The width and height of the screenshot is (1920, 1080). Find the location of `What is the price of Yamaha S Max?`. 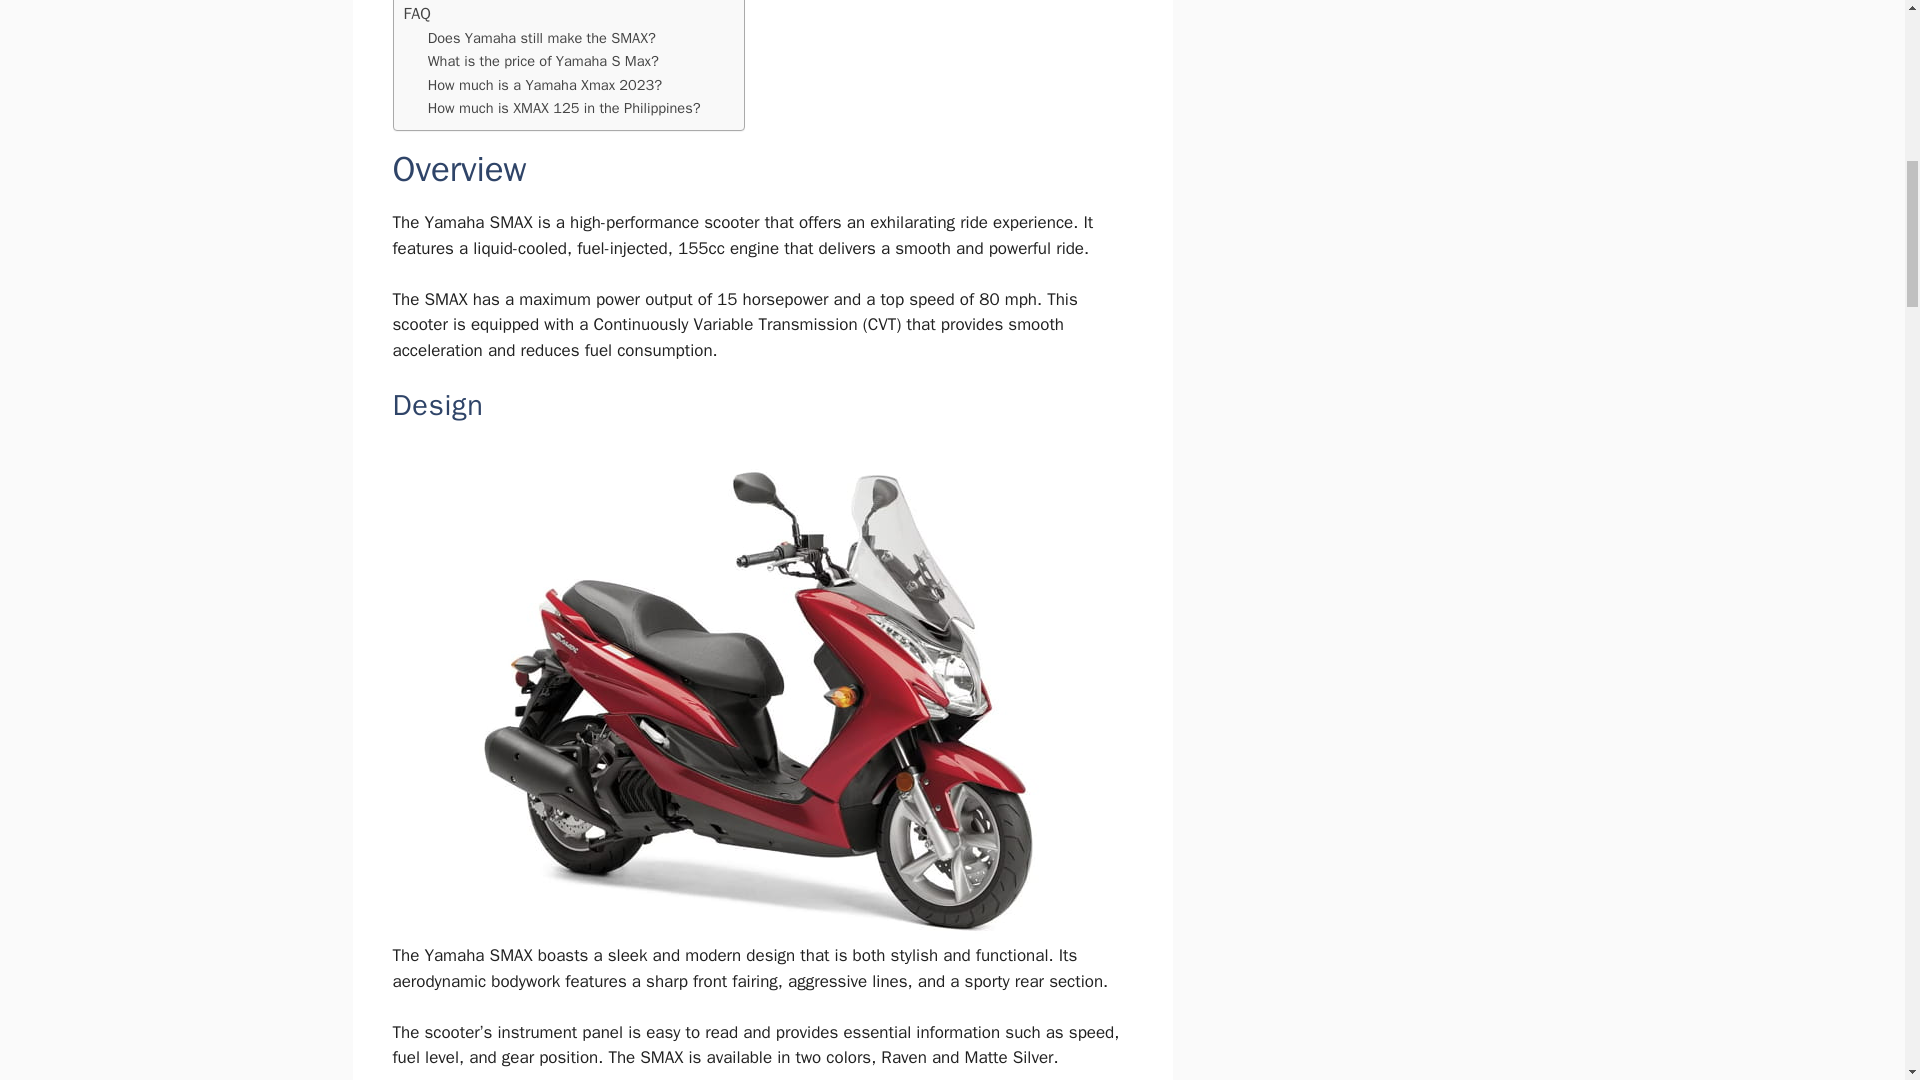

What is the price of Yamaha S Max? is located at coordinates (543, 61).